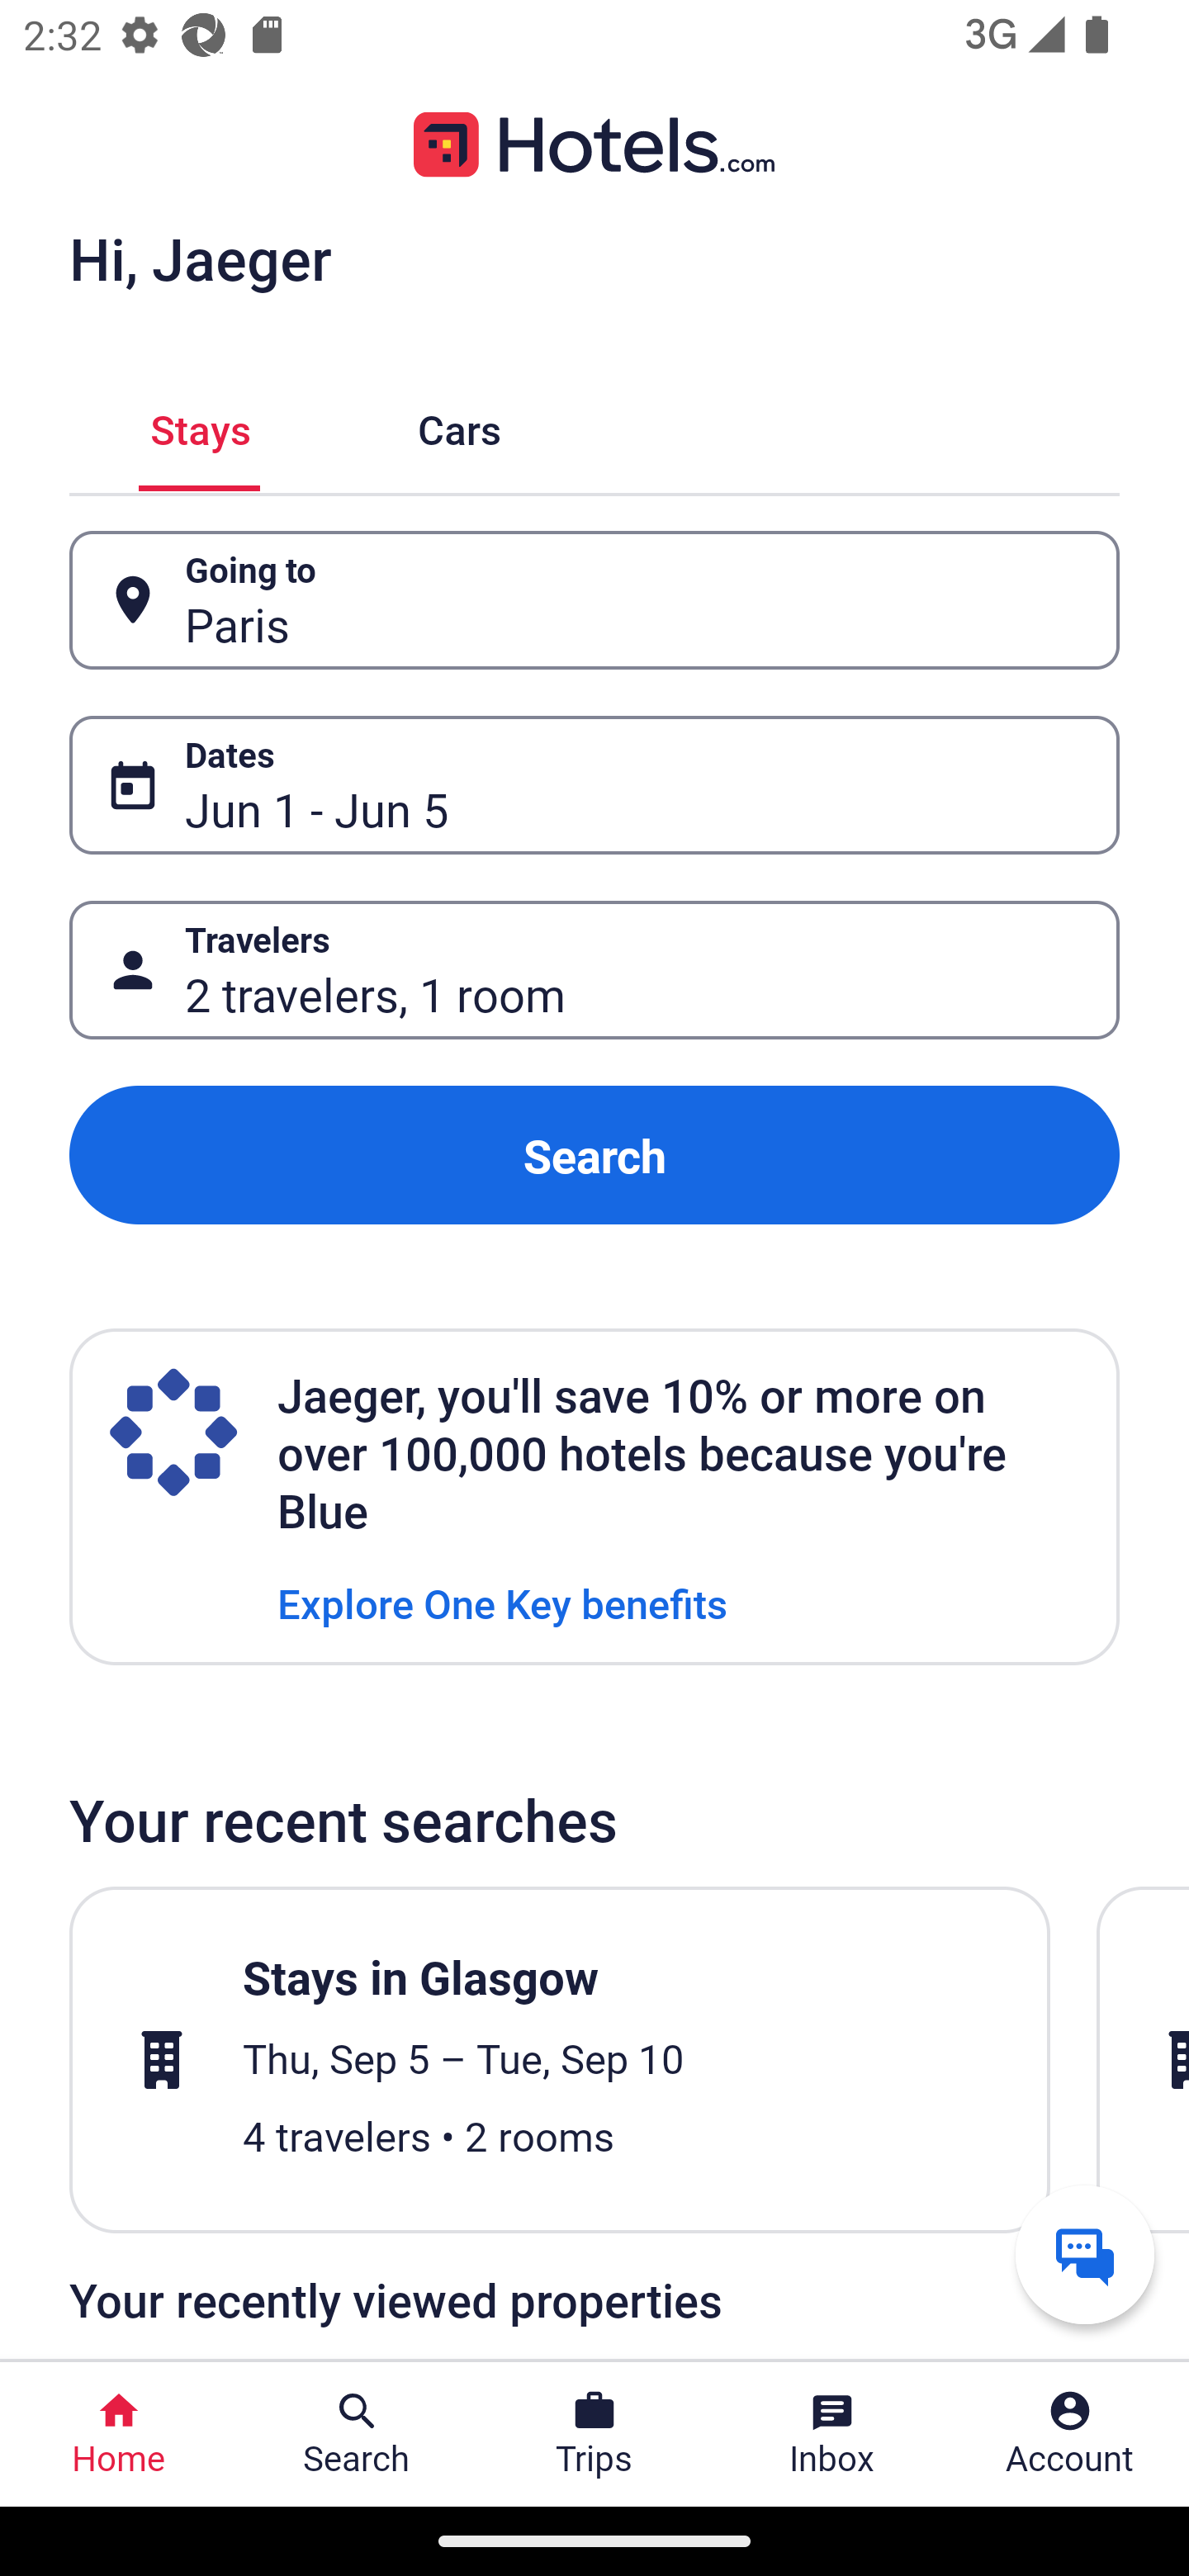 The width and height of the screenshot is (1189, 2576). I want to click on Search Search Button, so click(357, 2434).